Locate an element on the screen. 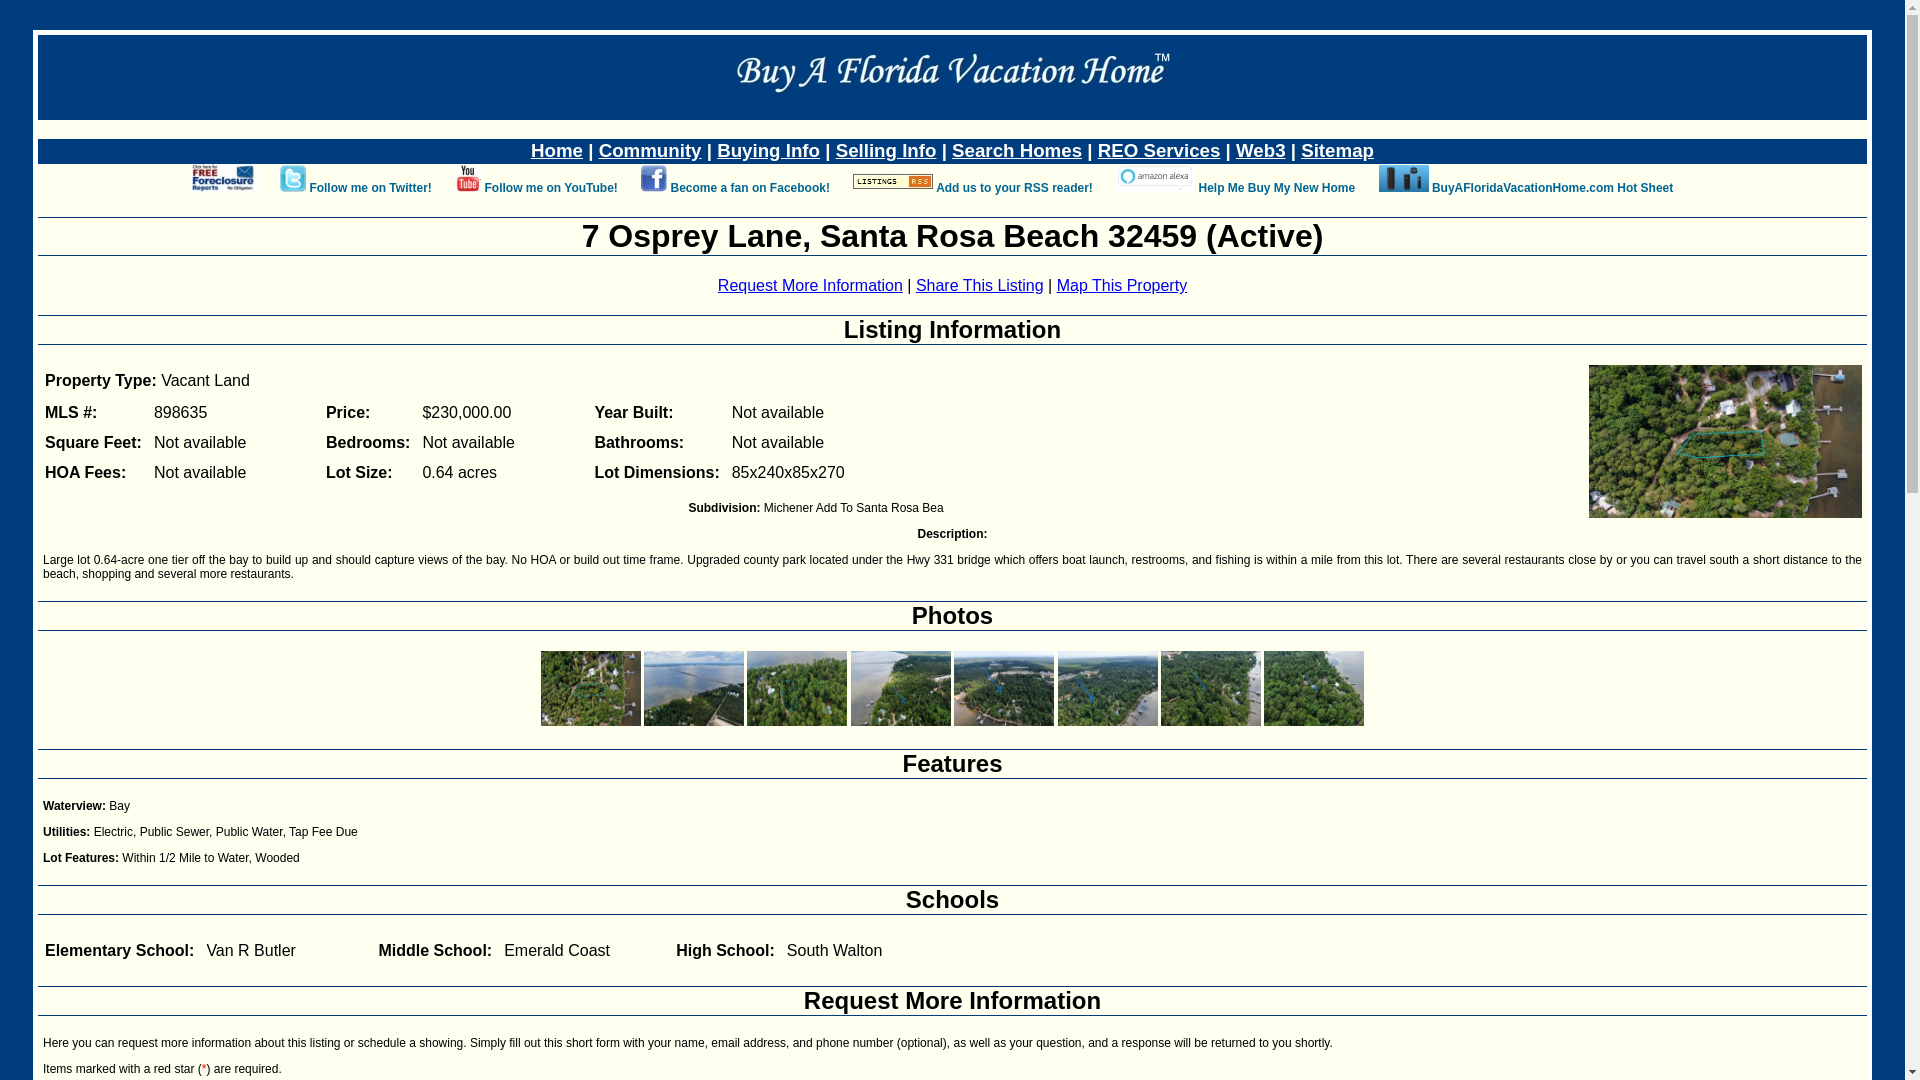 The height and width of the screenshot is (1080, 1920). Add us to your RSS reader! is located at coordinates (1014, 188).